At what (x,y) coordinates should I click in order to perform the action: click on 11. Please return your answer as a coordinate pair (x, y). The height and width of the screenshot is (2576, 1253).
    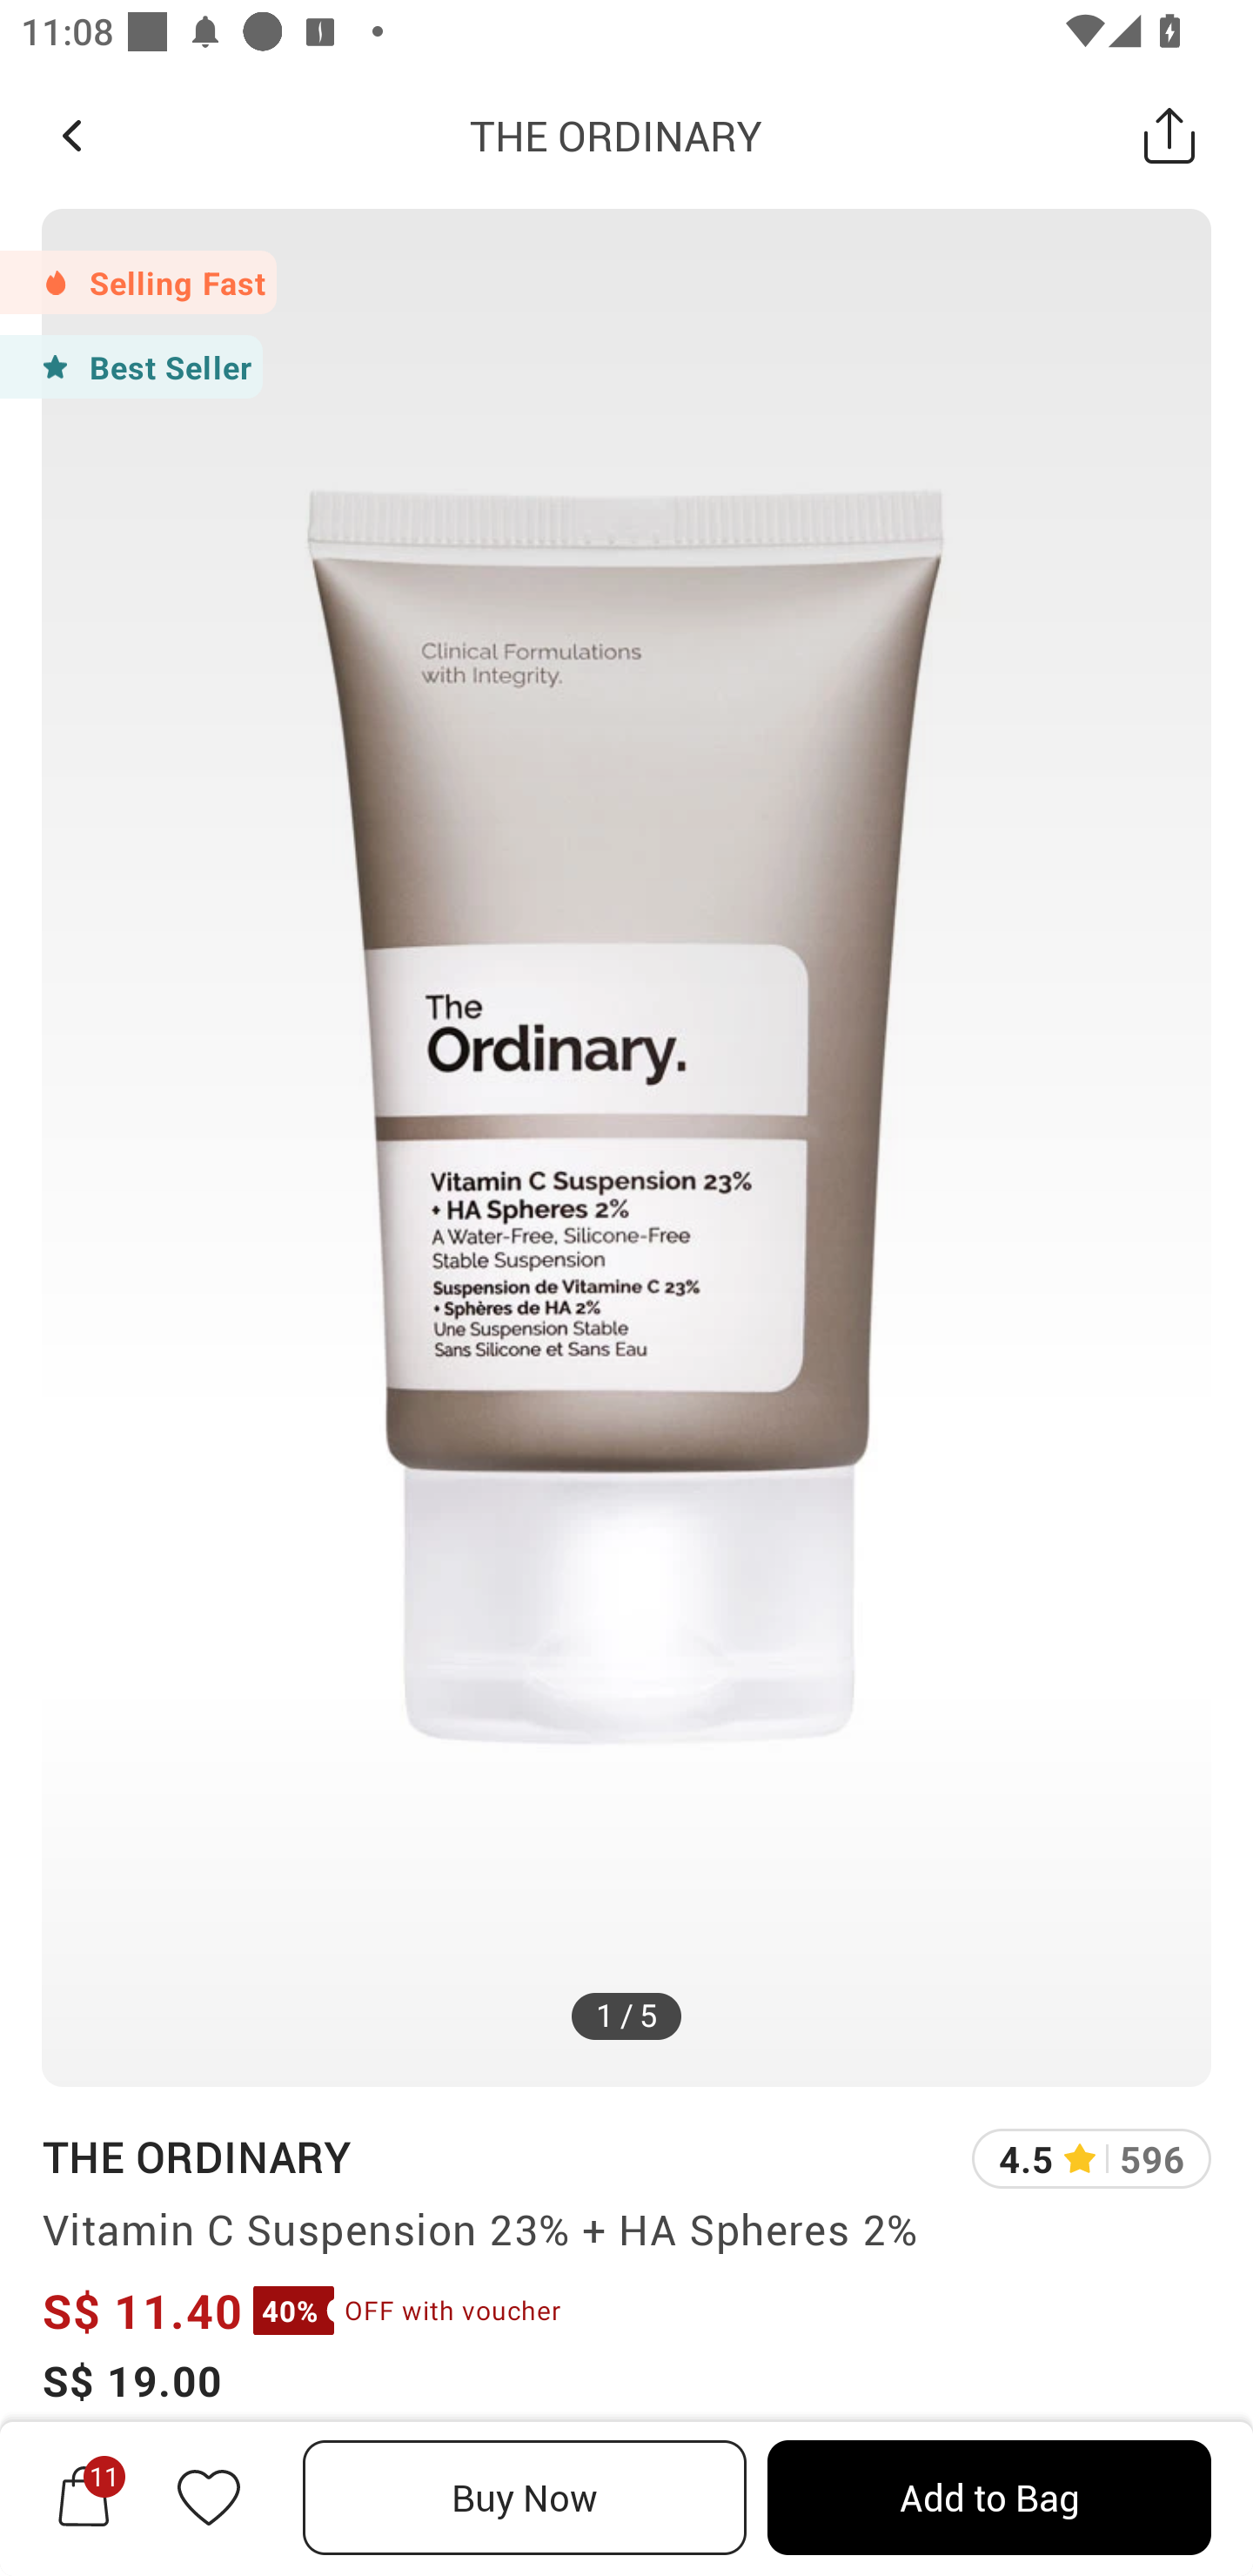
    Looking at the image, I should click on (84, 2497).